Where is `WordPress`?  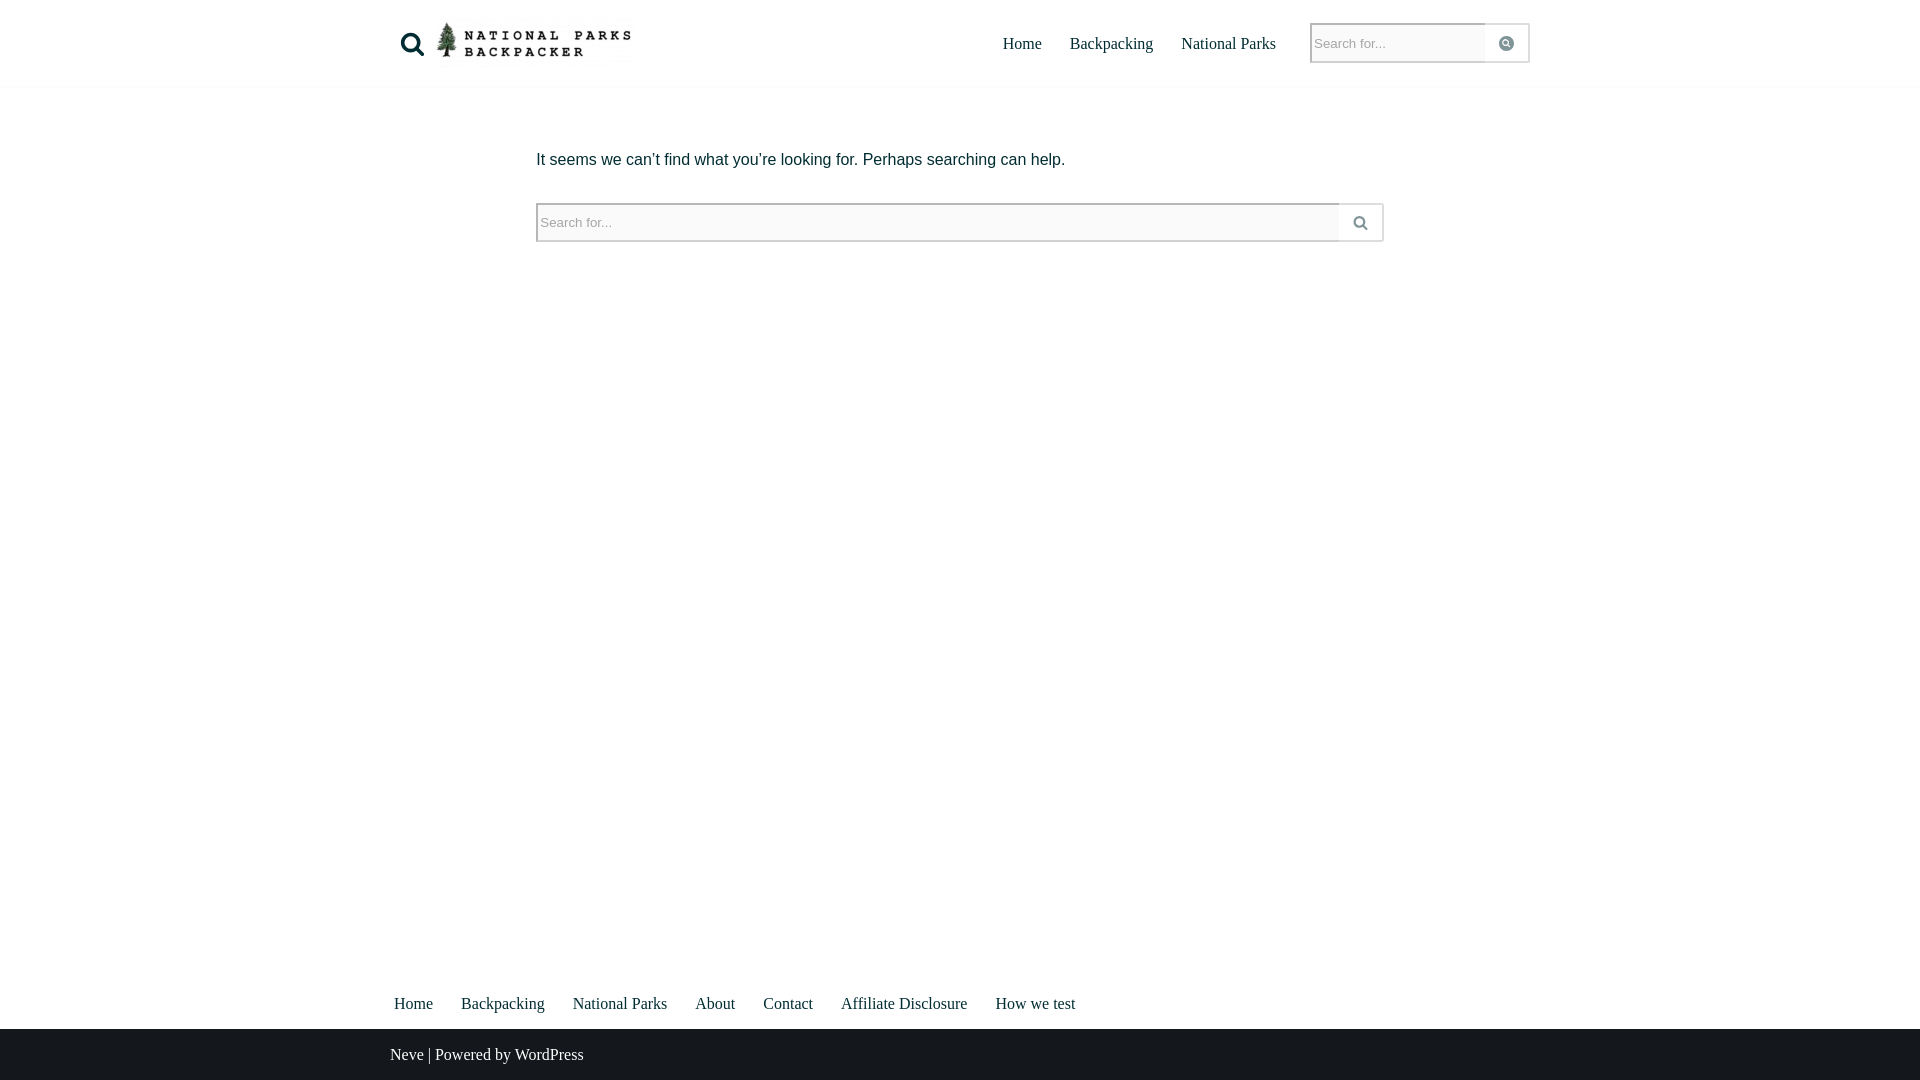 WordPress is located at coordinates (548, 1054).